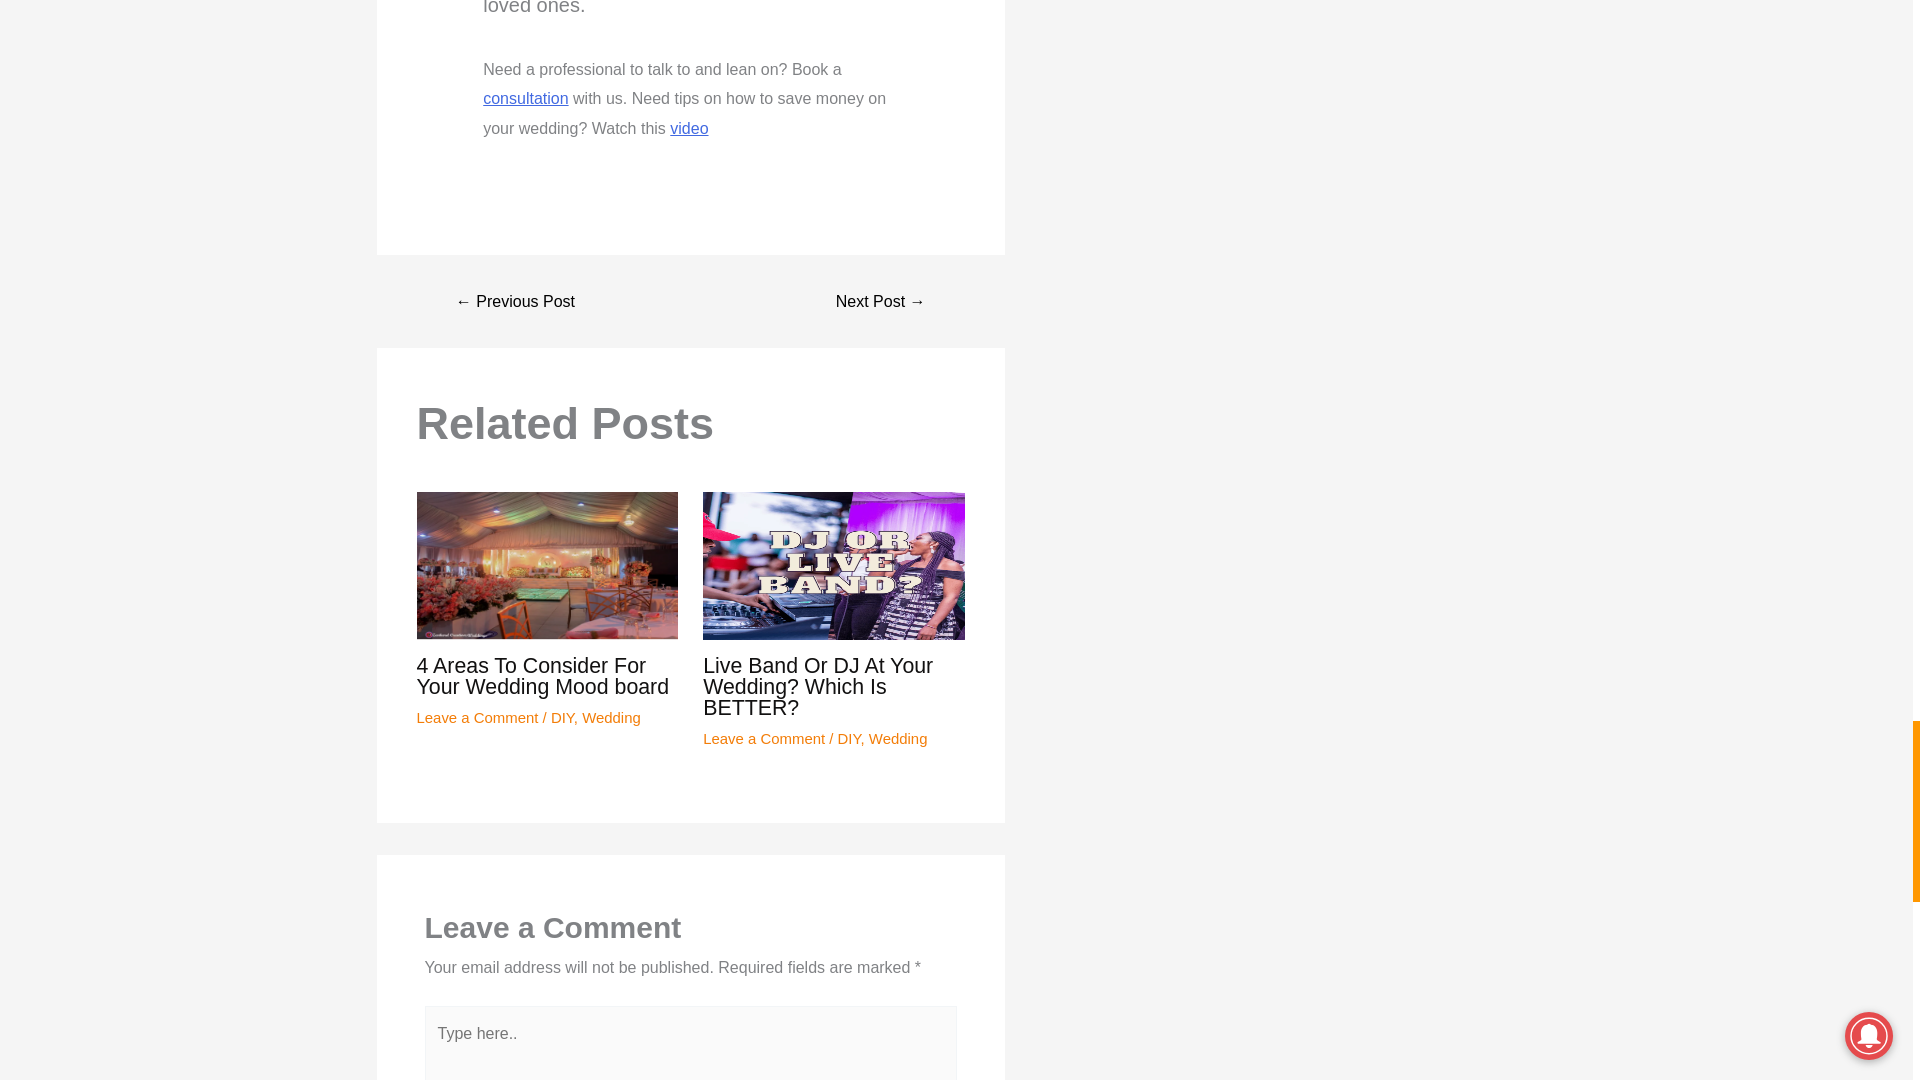  What do you see at coordinates (542, 676) in the screenshot?
I see `4 Areas To Consider For Your Wedding Mood board` at bounding box center [542, 676].